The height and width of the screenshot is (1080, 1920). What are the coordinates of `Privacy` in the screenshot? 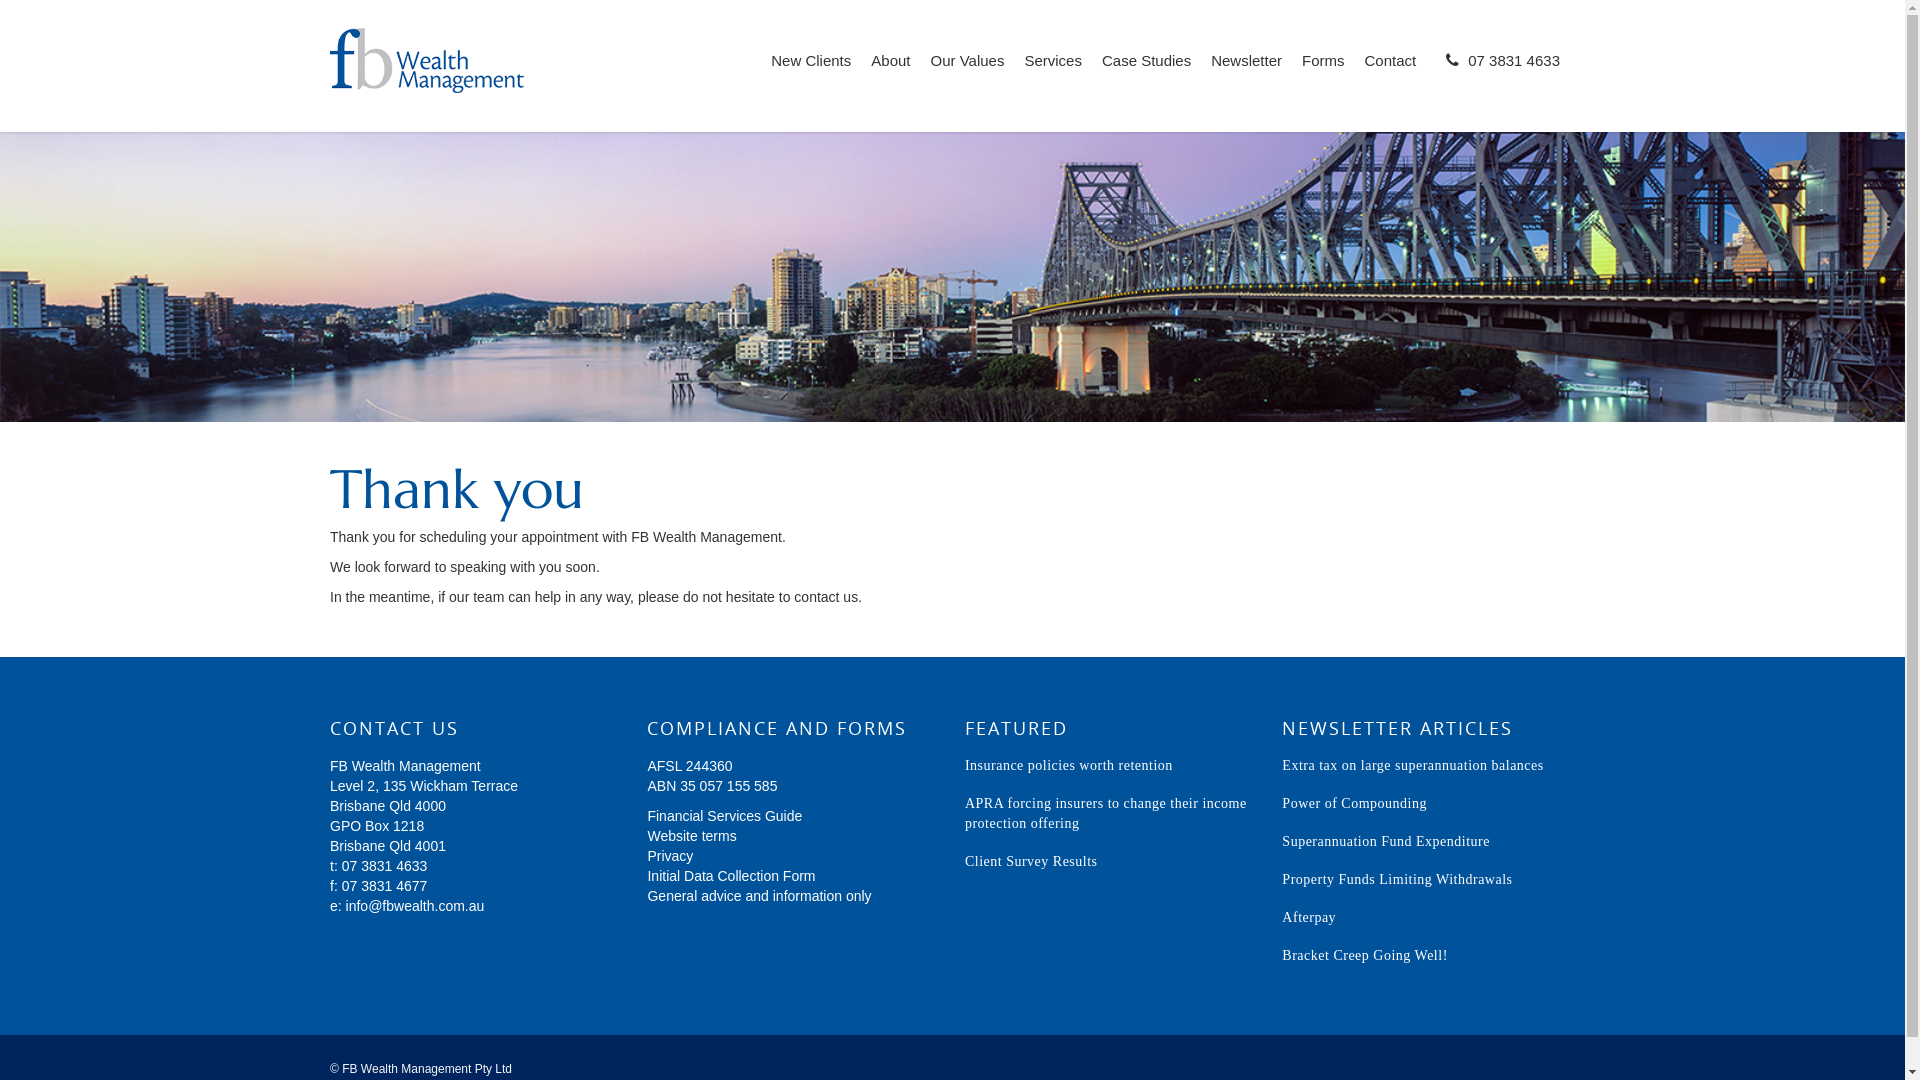 It's located at (670, 856).